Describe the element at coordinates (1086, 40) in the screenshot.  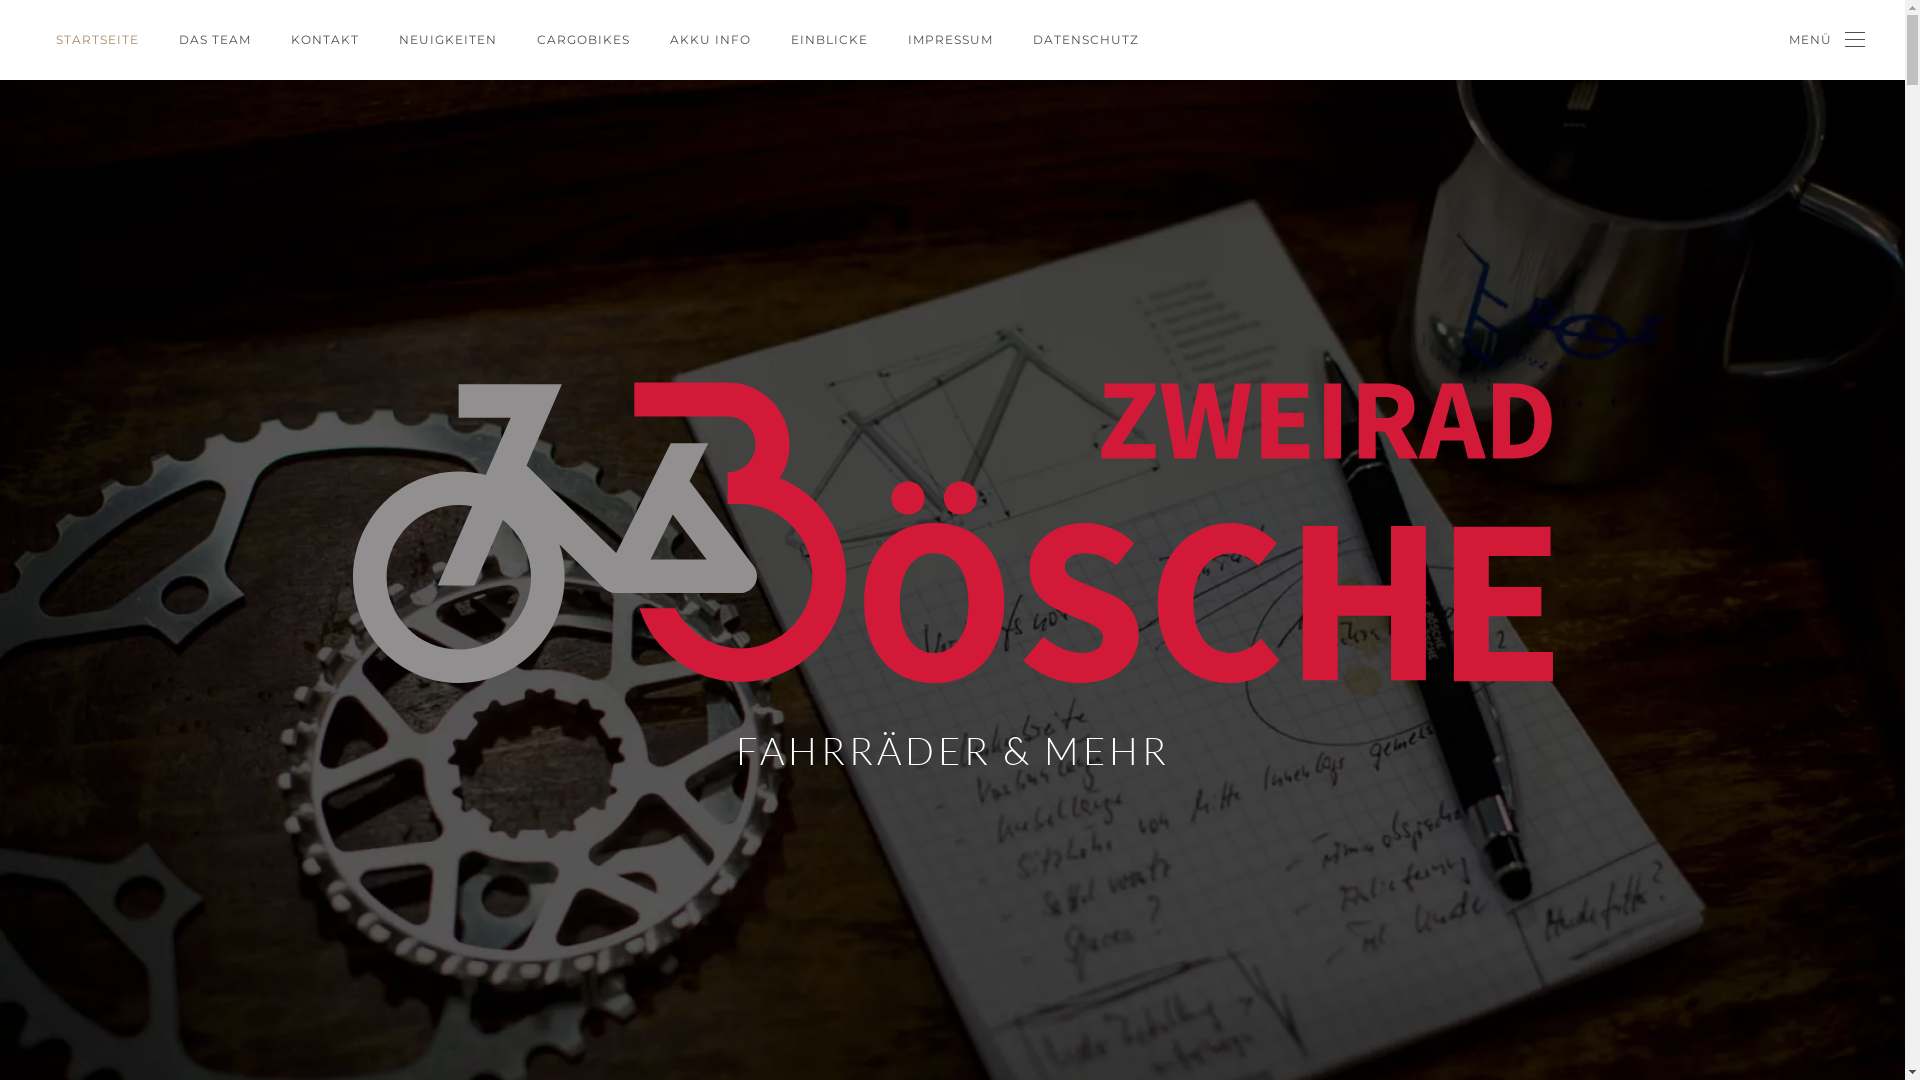
I see `DATENSCHUTZ` at that location.